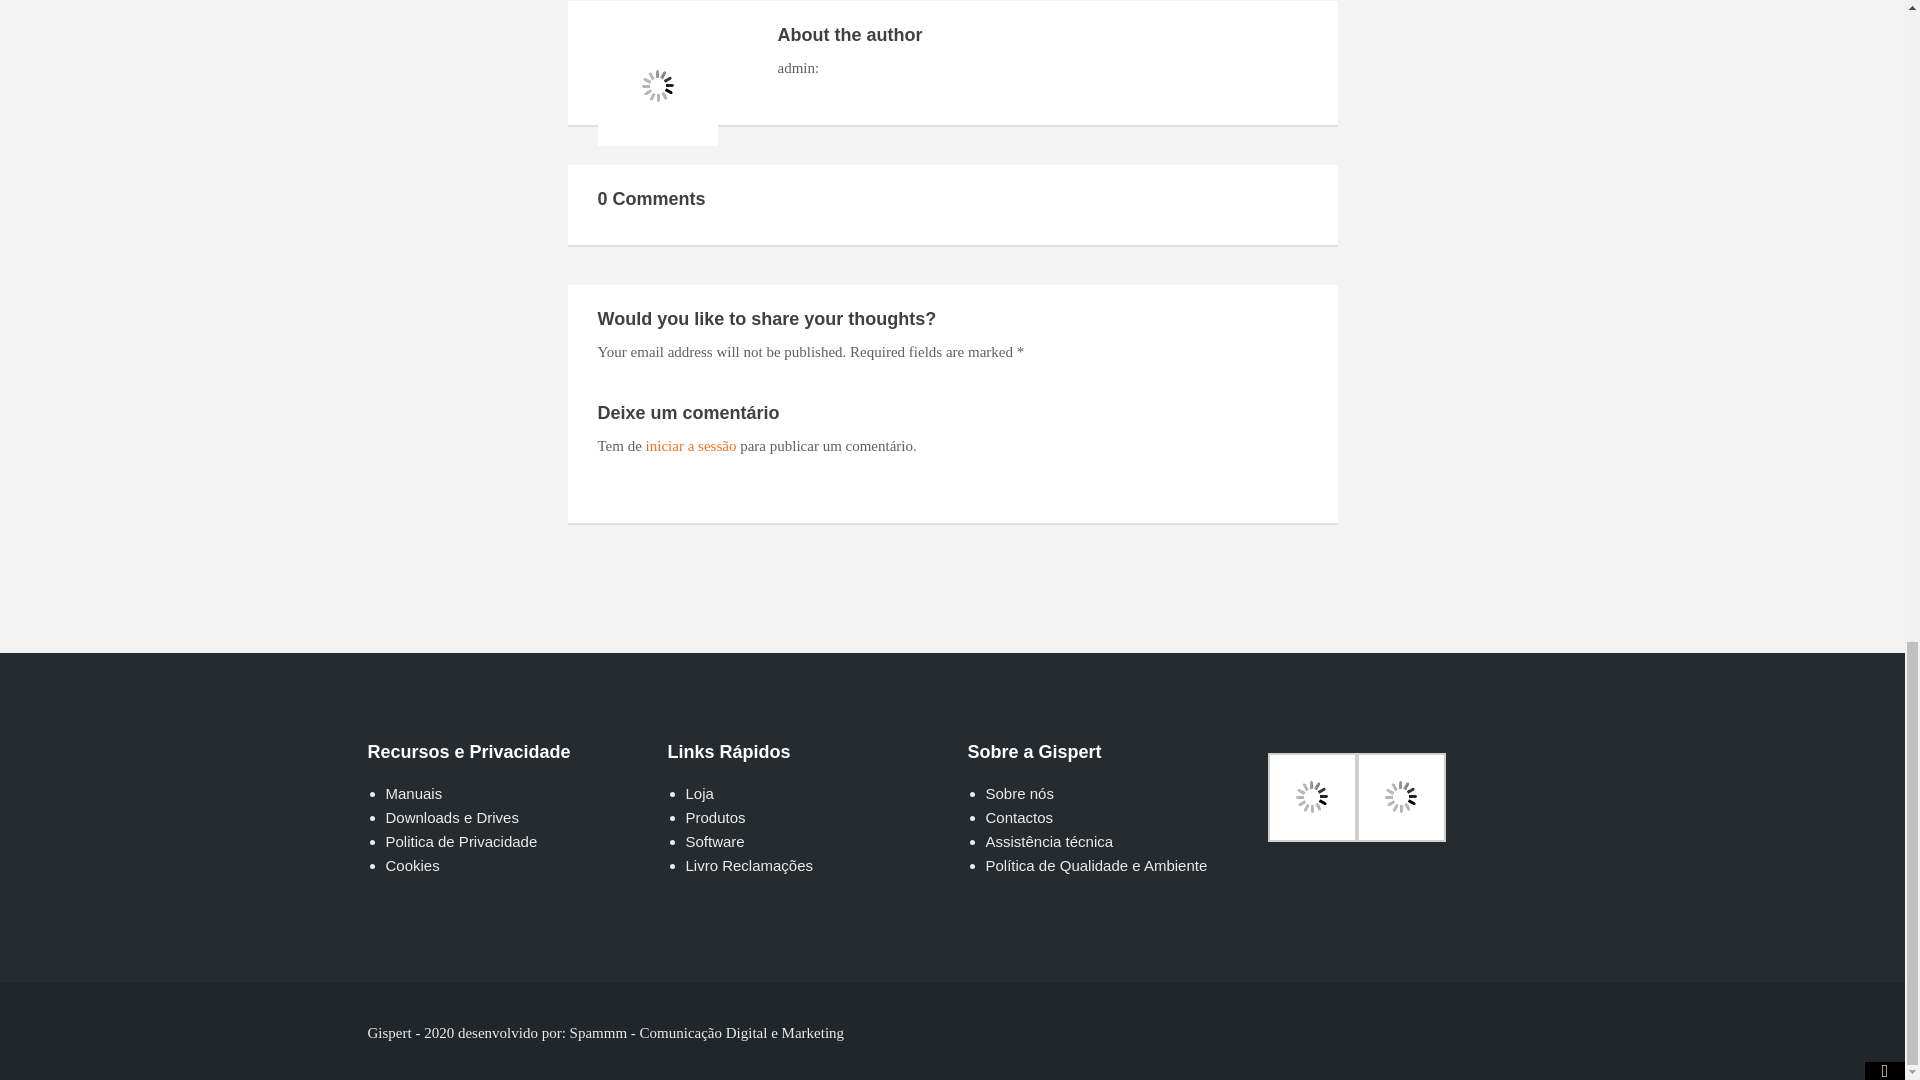 Image resolution: width=1920 pixels, height=1080 pixels. What do you see at coordinates (414, 794) in the screenshot?
I see `Manuais` at bounding box center [414, 794].